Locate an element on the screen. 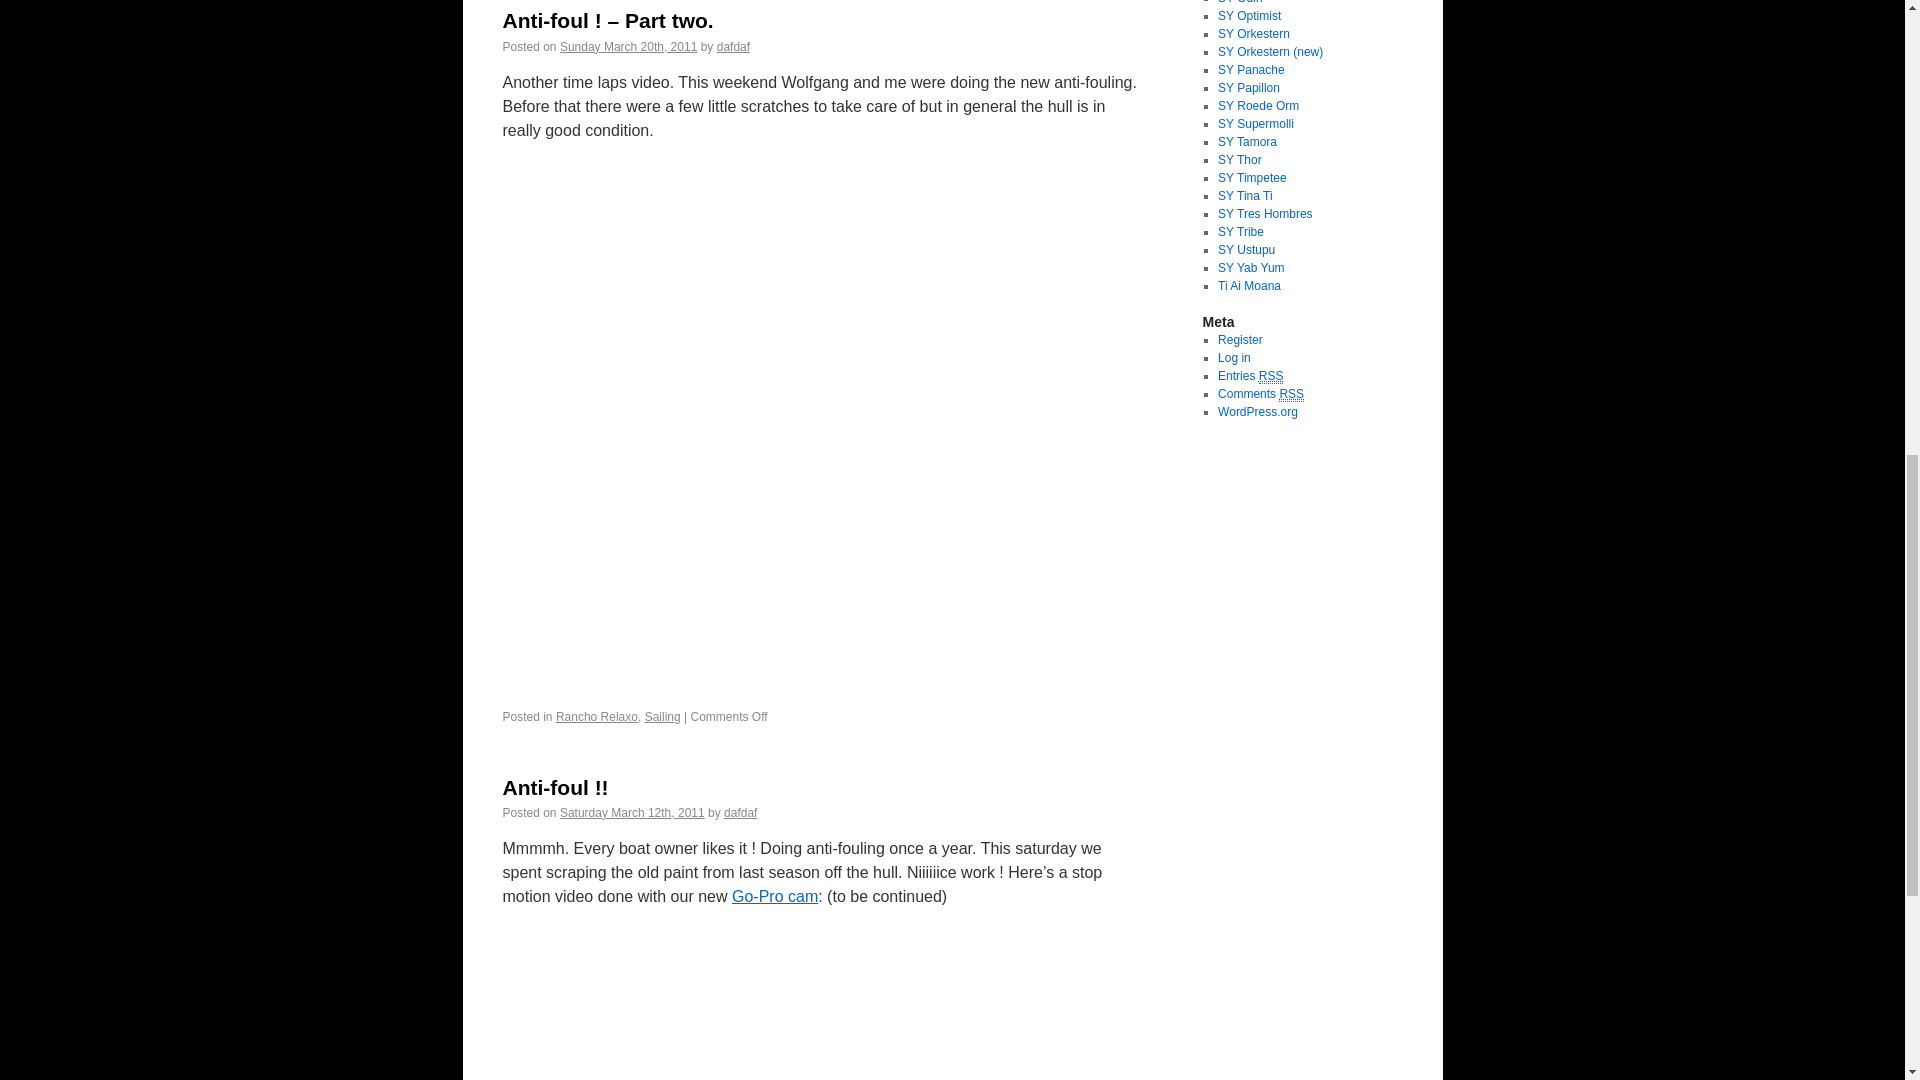  Go-Pro cam is located at coordinates (774, 896).